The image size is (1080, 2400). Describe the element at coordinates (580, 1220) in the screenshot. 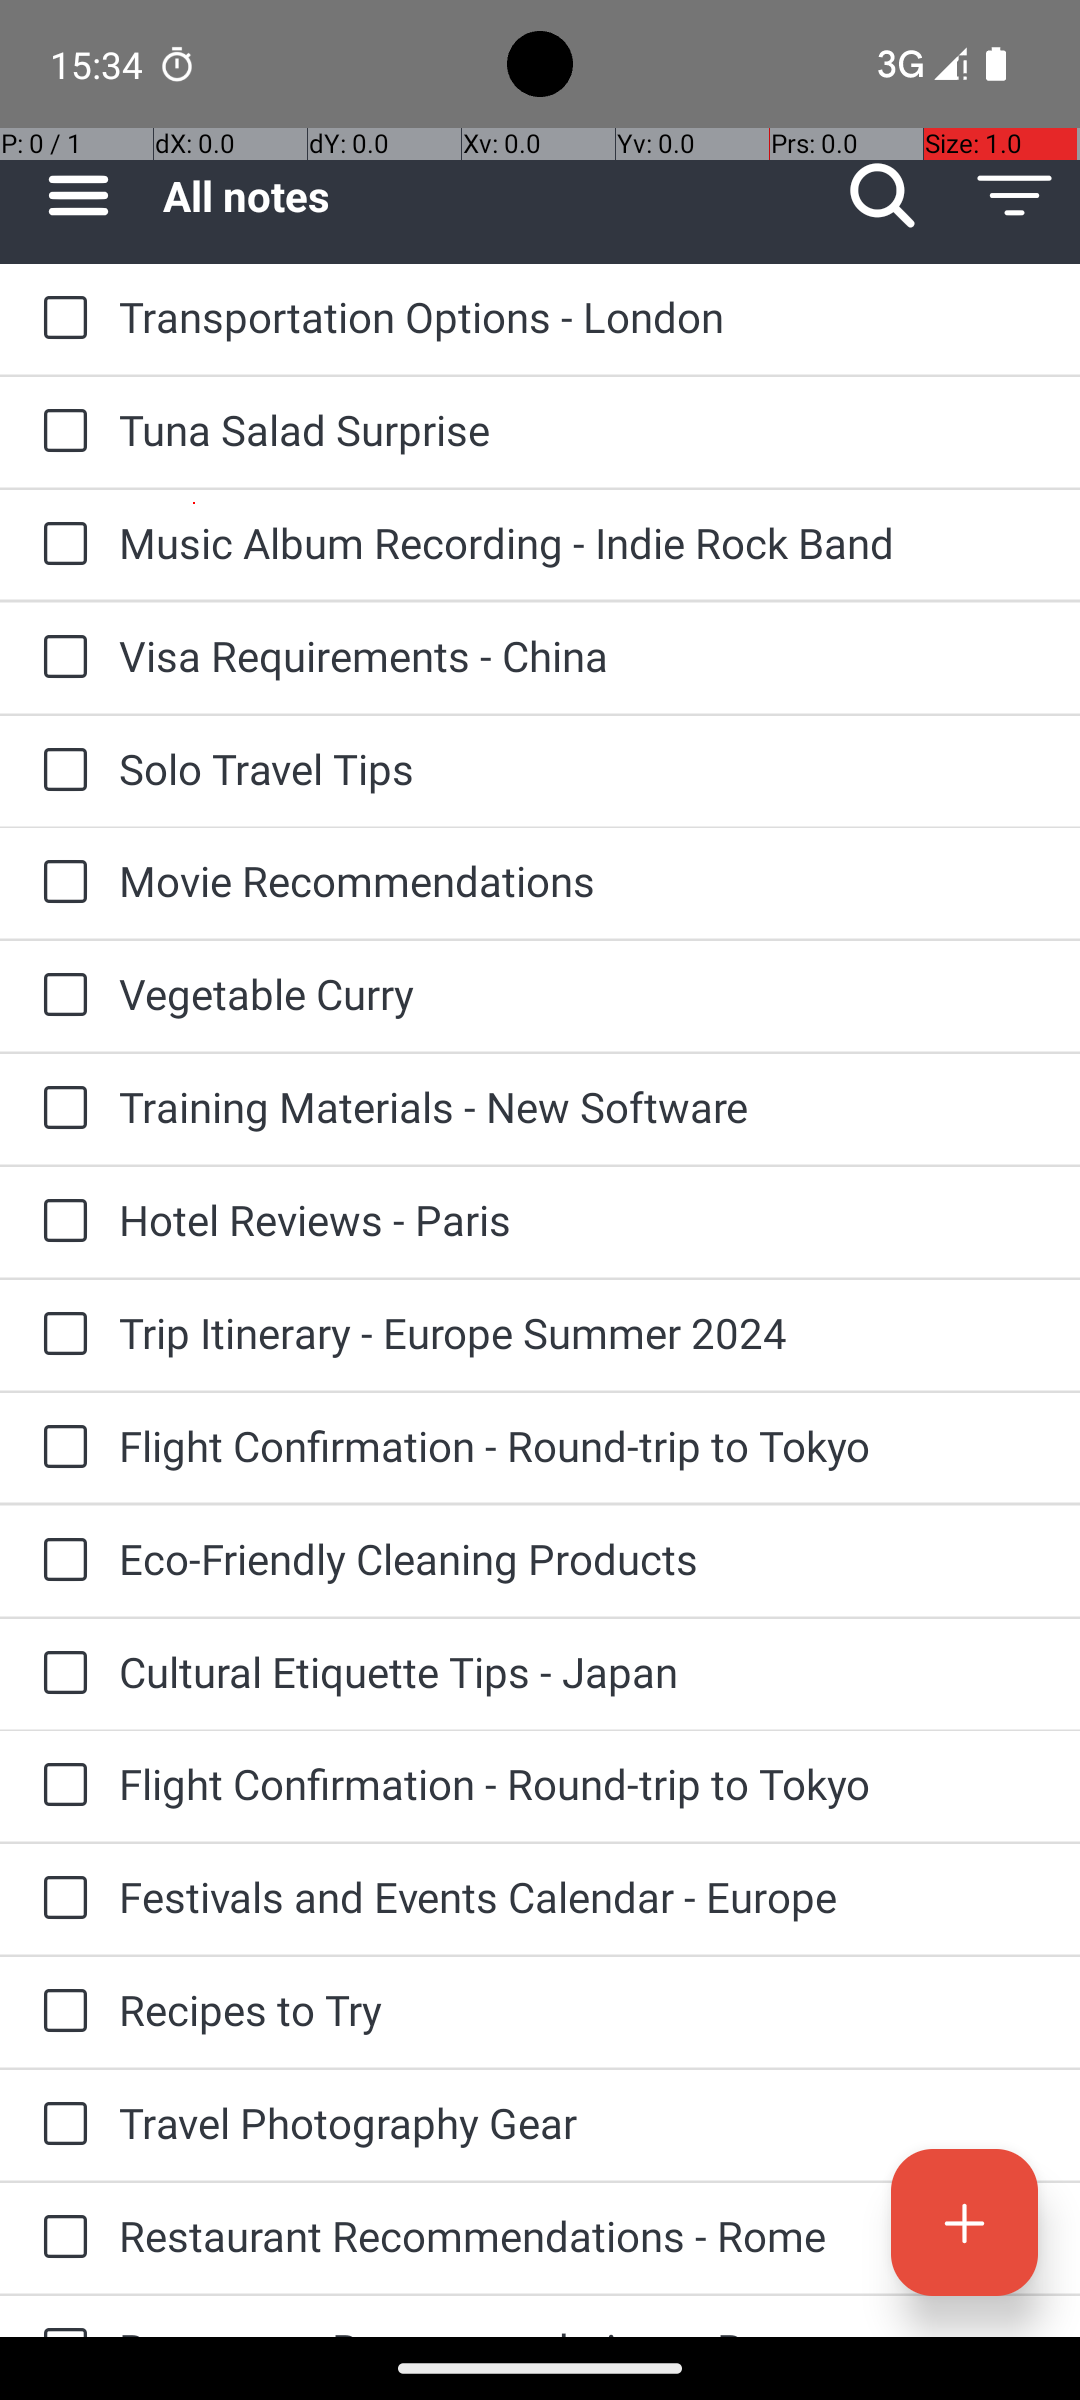

I see `Hotel Reviews - Paris` at that location.